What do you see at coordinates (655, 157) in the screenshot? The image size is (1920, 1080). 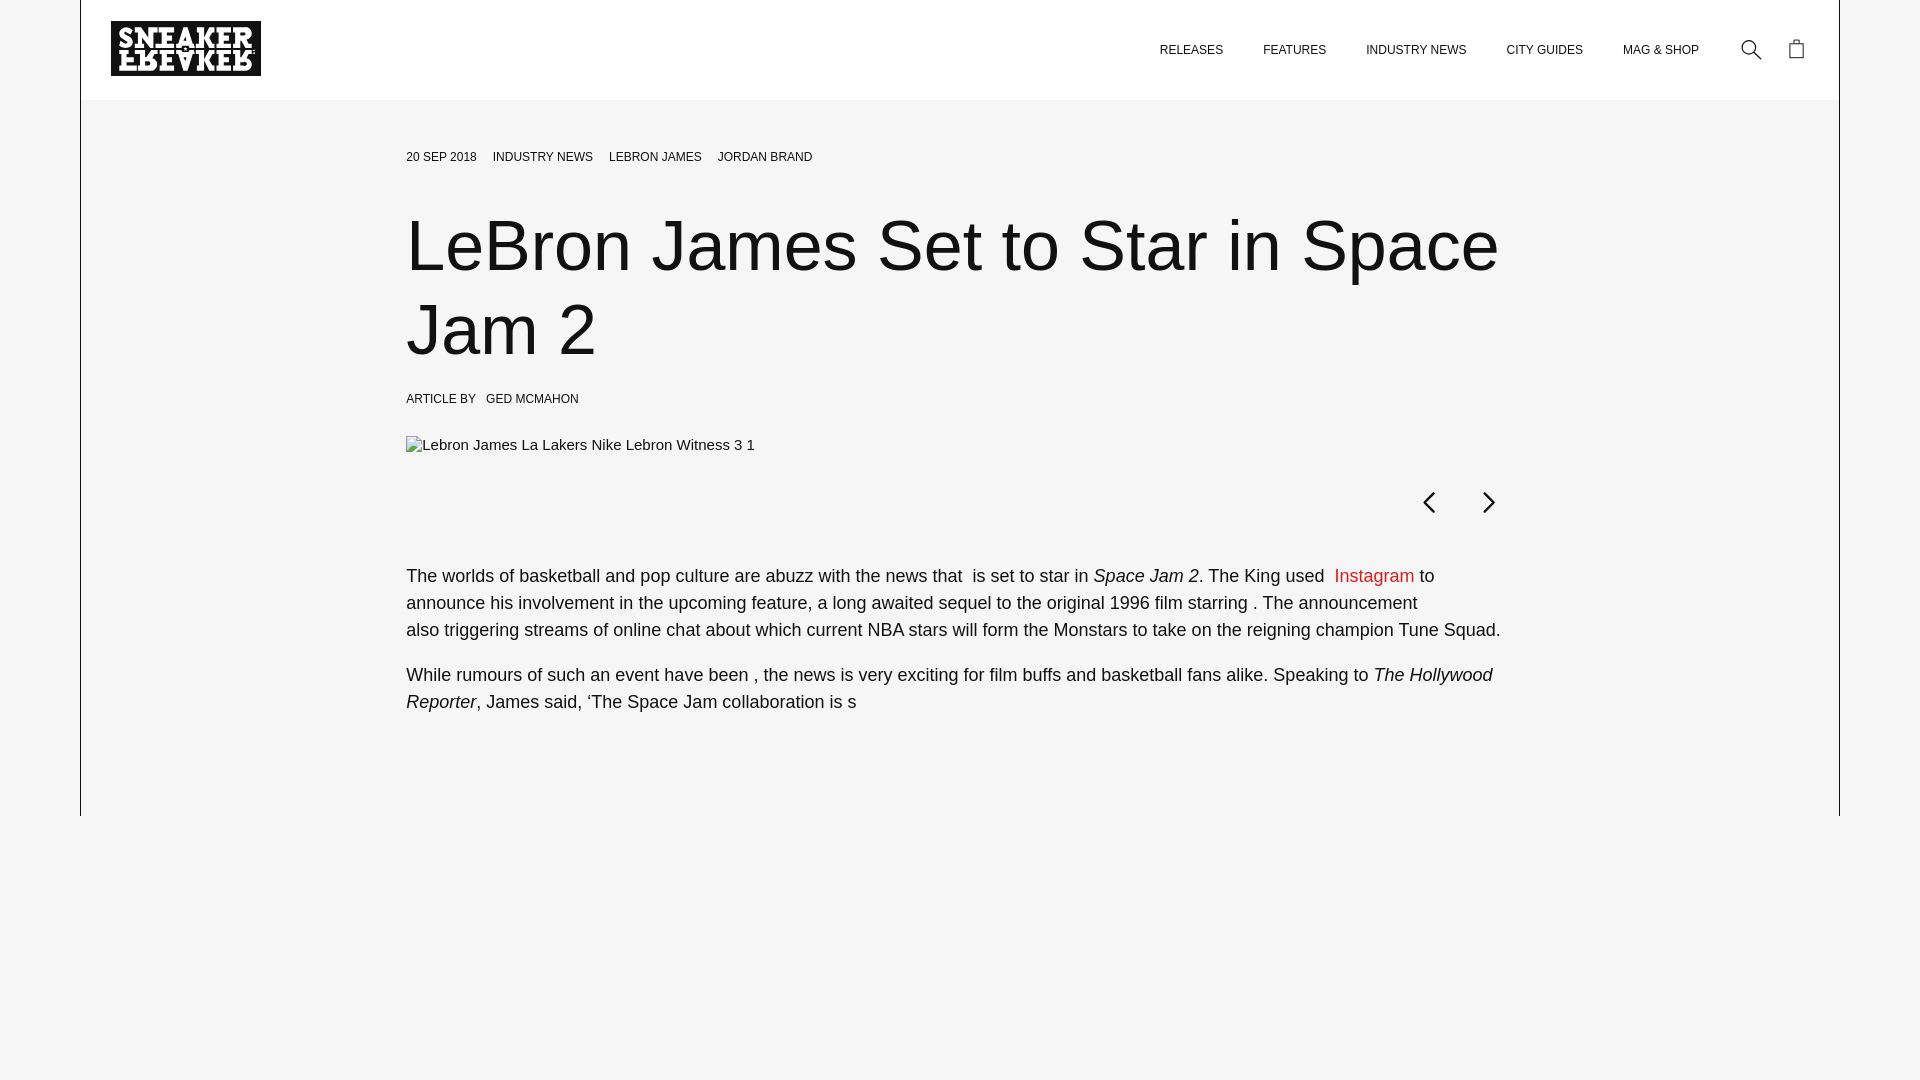 I see `LEBRON JAMES` at bounding box center [655, 157].